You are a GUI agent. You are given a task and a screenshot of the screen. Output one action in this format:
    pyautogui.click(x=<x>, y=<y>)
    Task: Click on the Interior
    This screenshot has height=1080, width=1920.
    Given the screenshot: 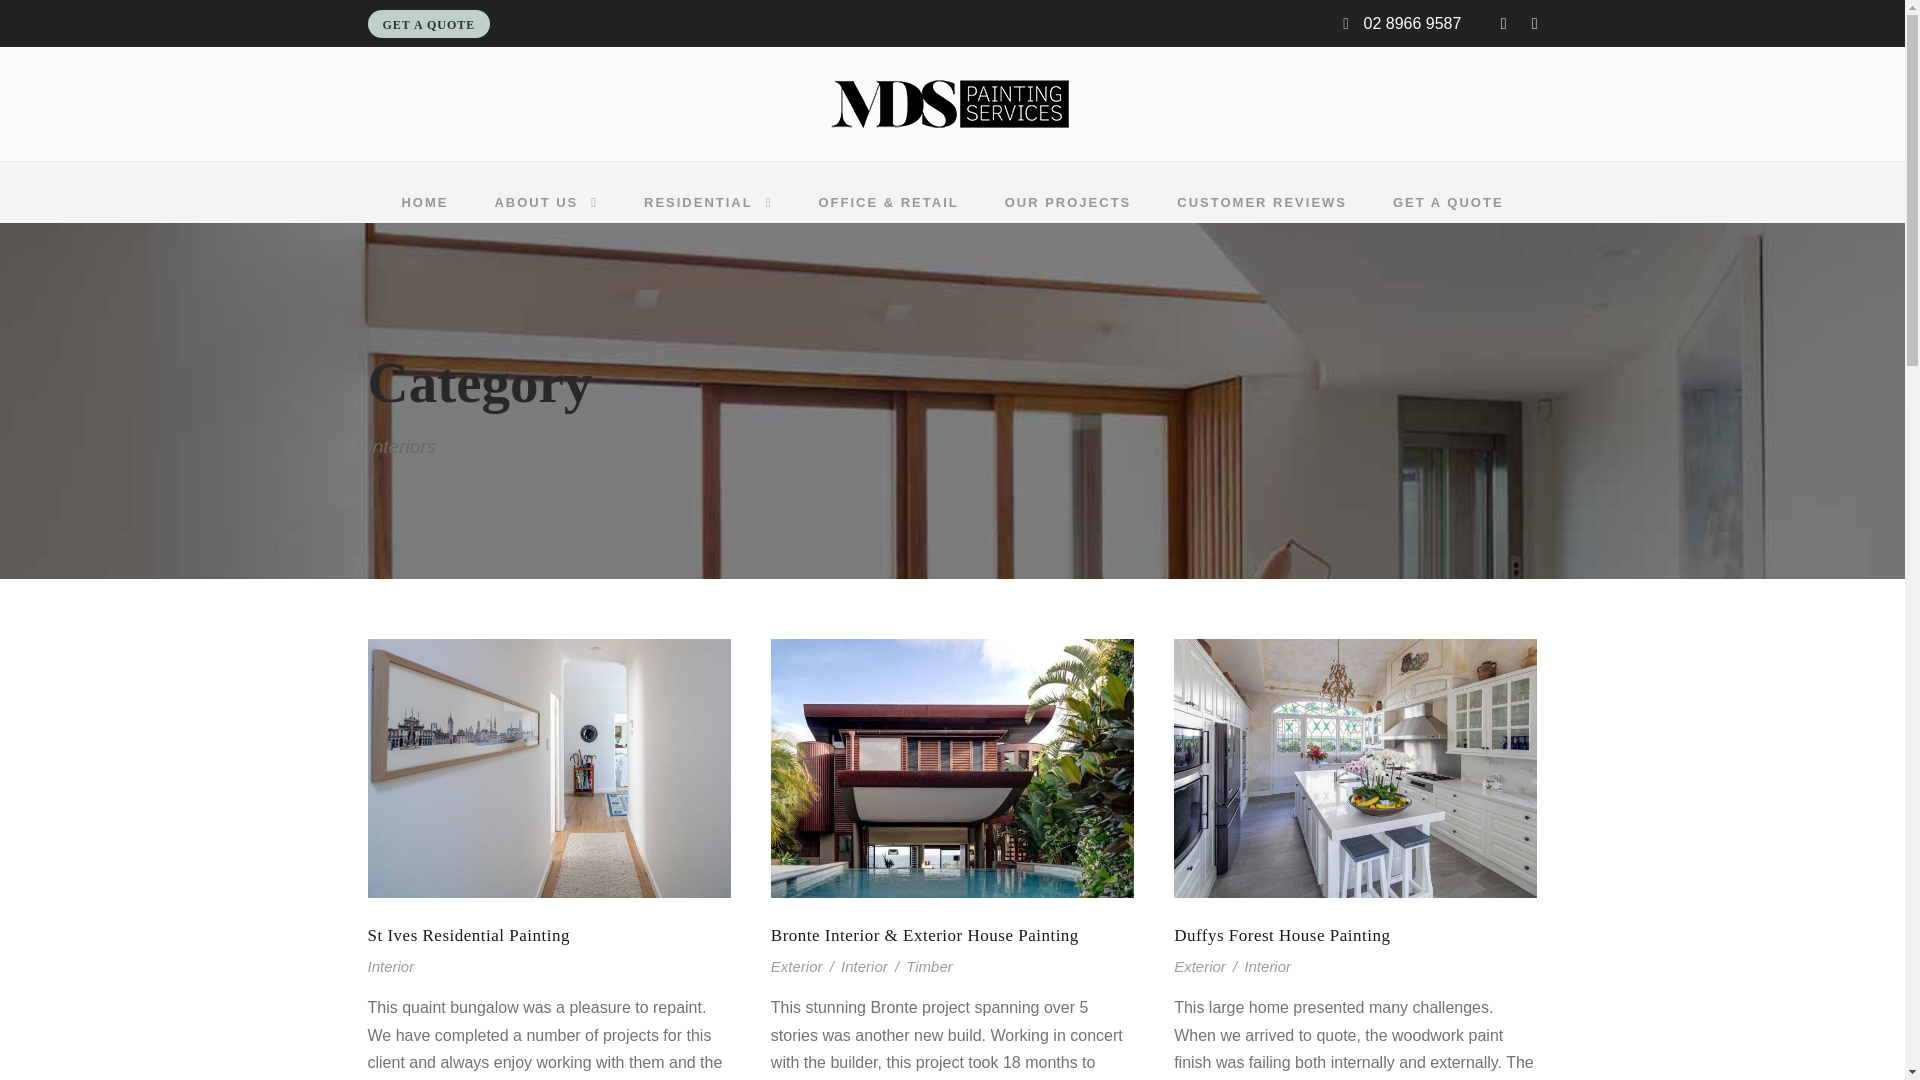 What is the action you would take?
    pyautogui.click(x=1267, y=966)
    